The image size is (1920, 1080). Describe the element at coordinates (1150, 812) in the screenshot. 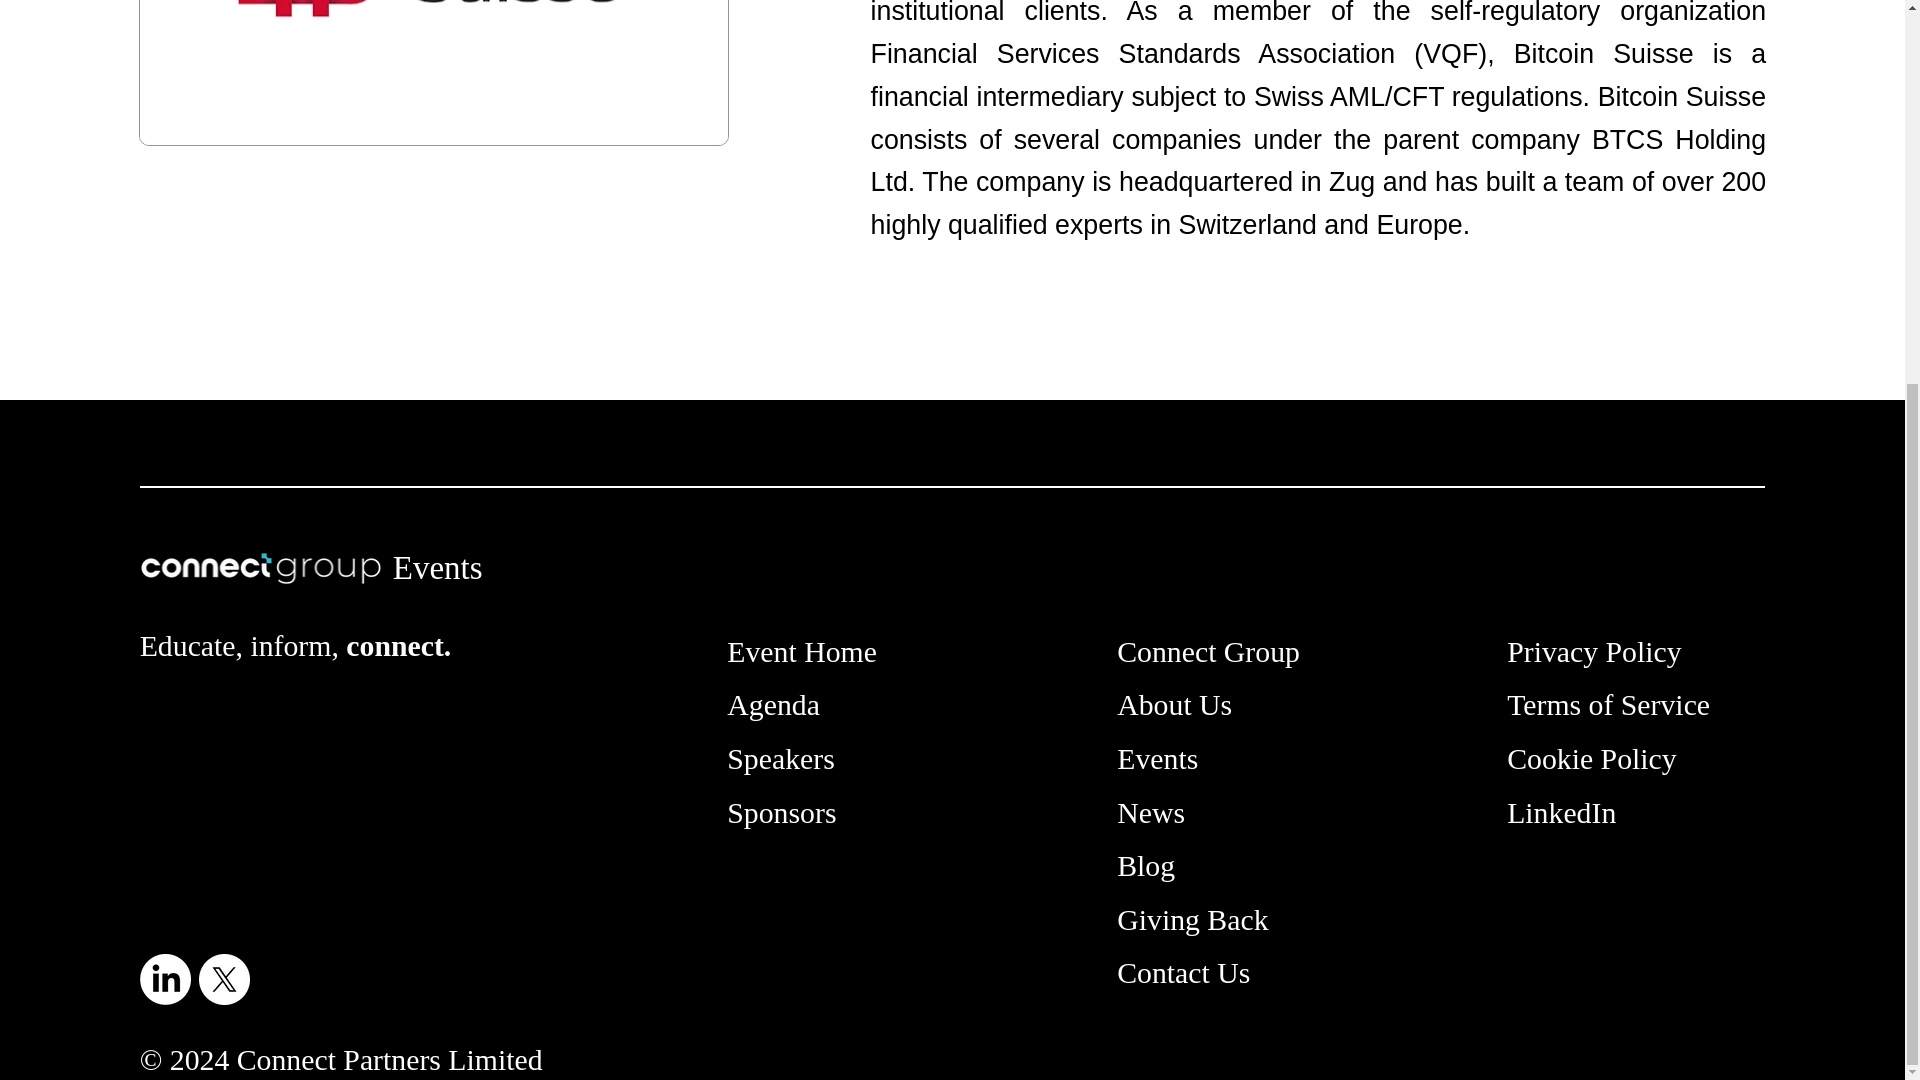

I see `News` at that location.